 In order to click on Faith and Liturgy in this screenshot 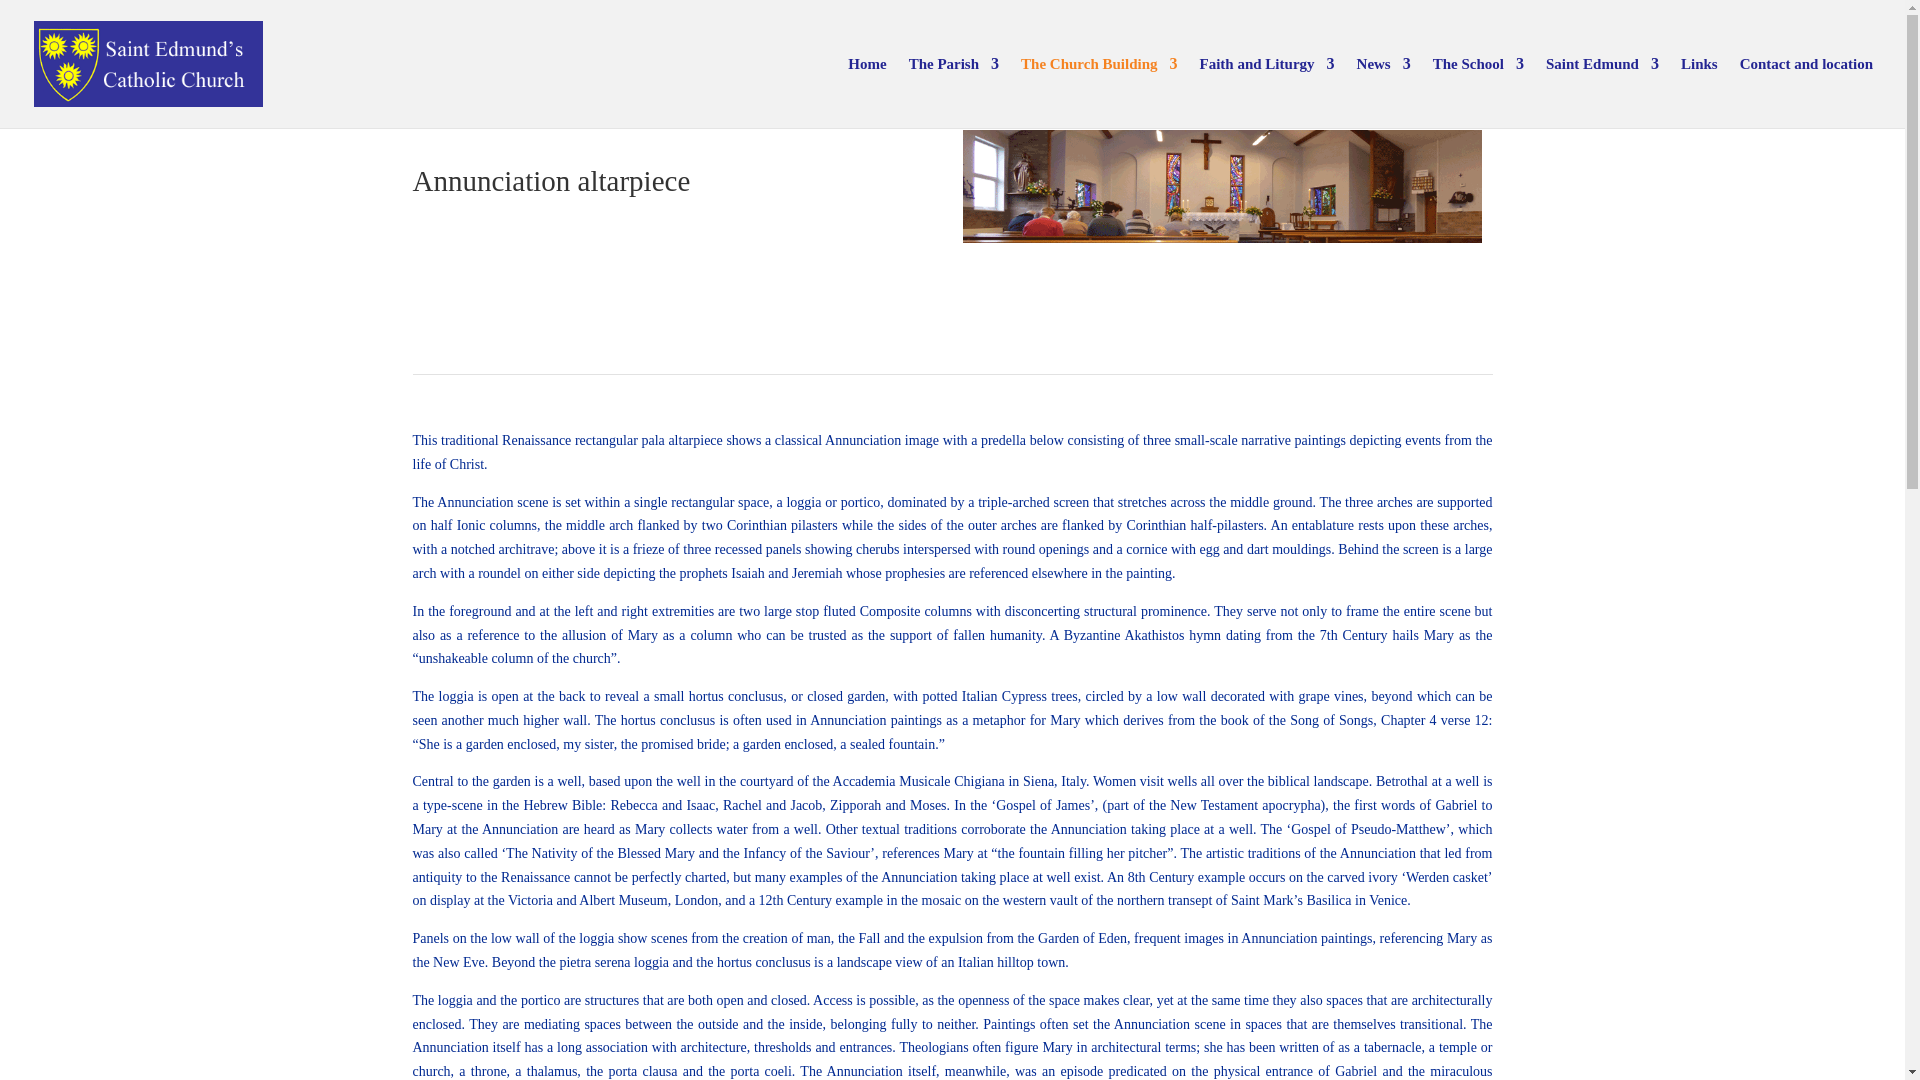, I will do `click(1267, 92)`.